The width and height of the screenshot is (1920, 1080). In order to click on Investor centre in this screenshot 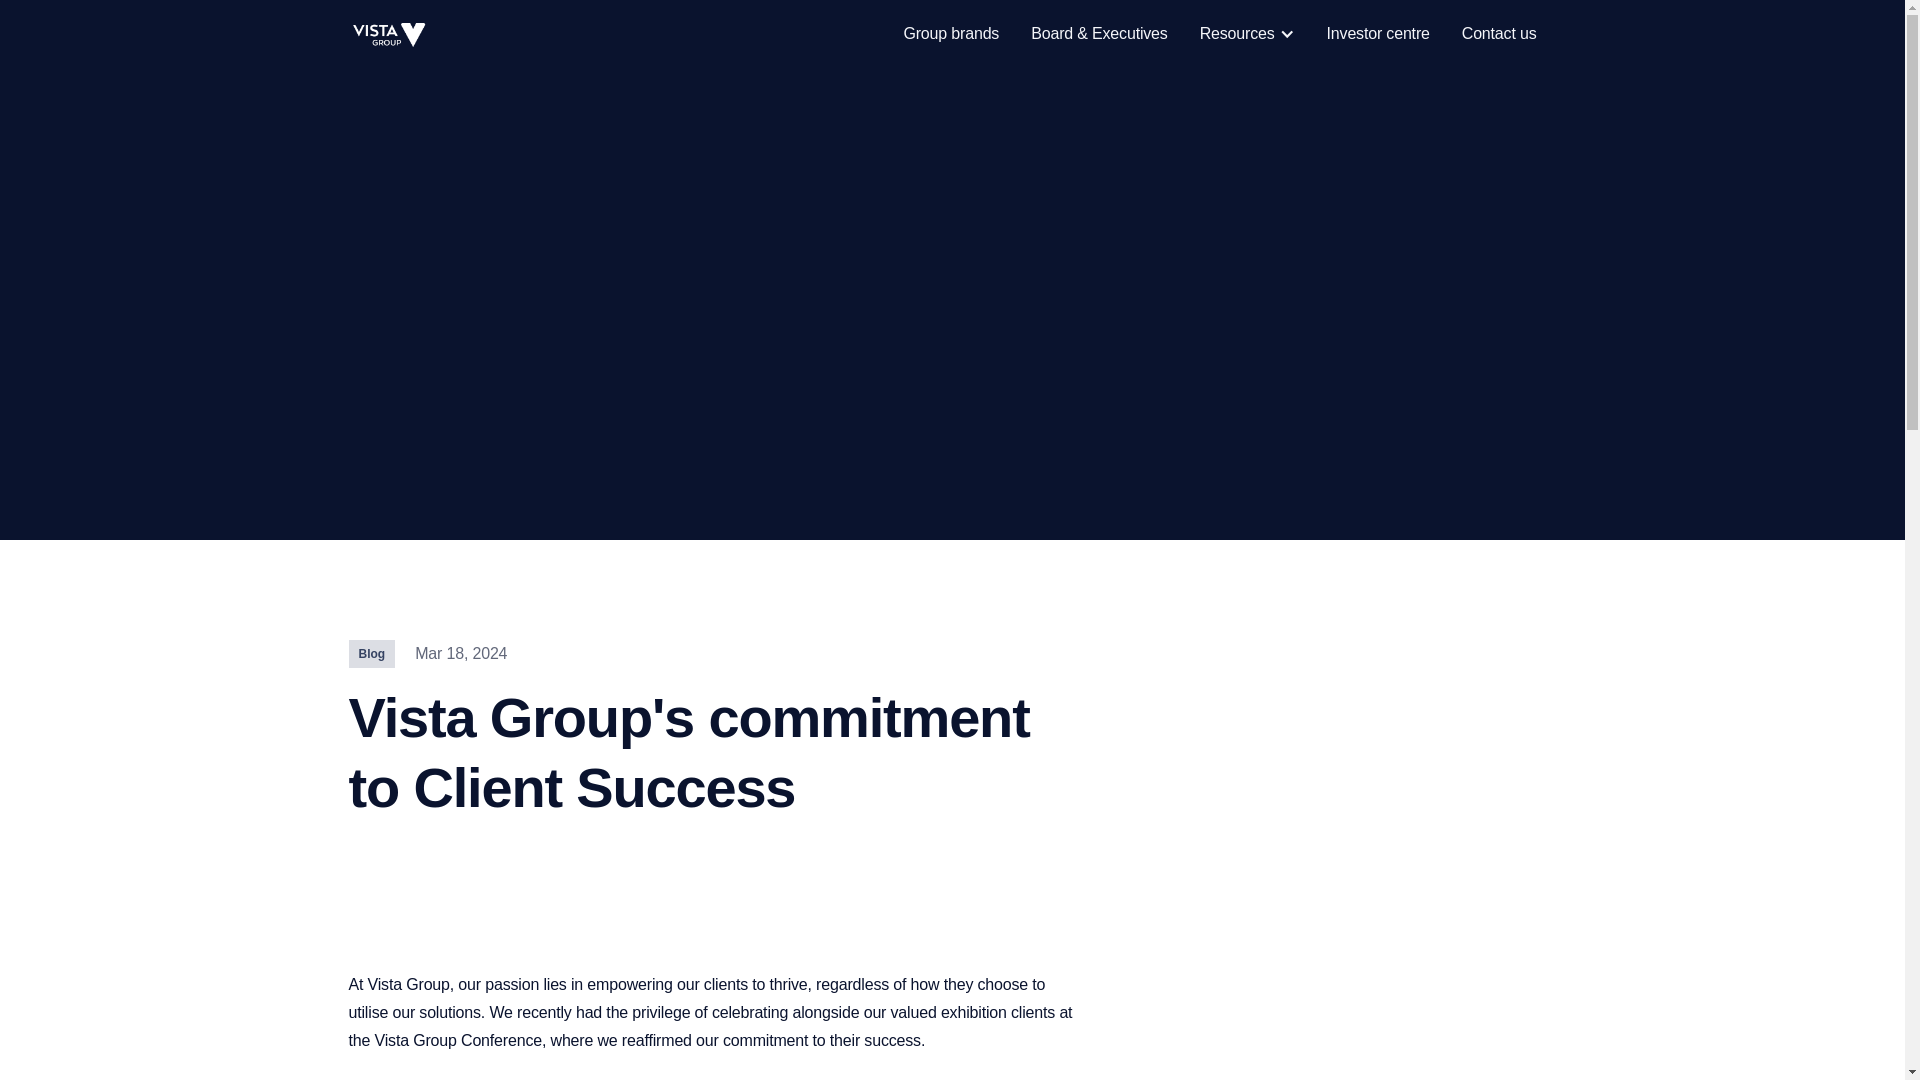, I will do `click(1378, 34)`.